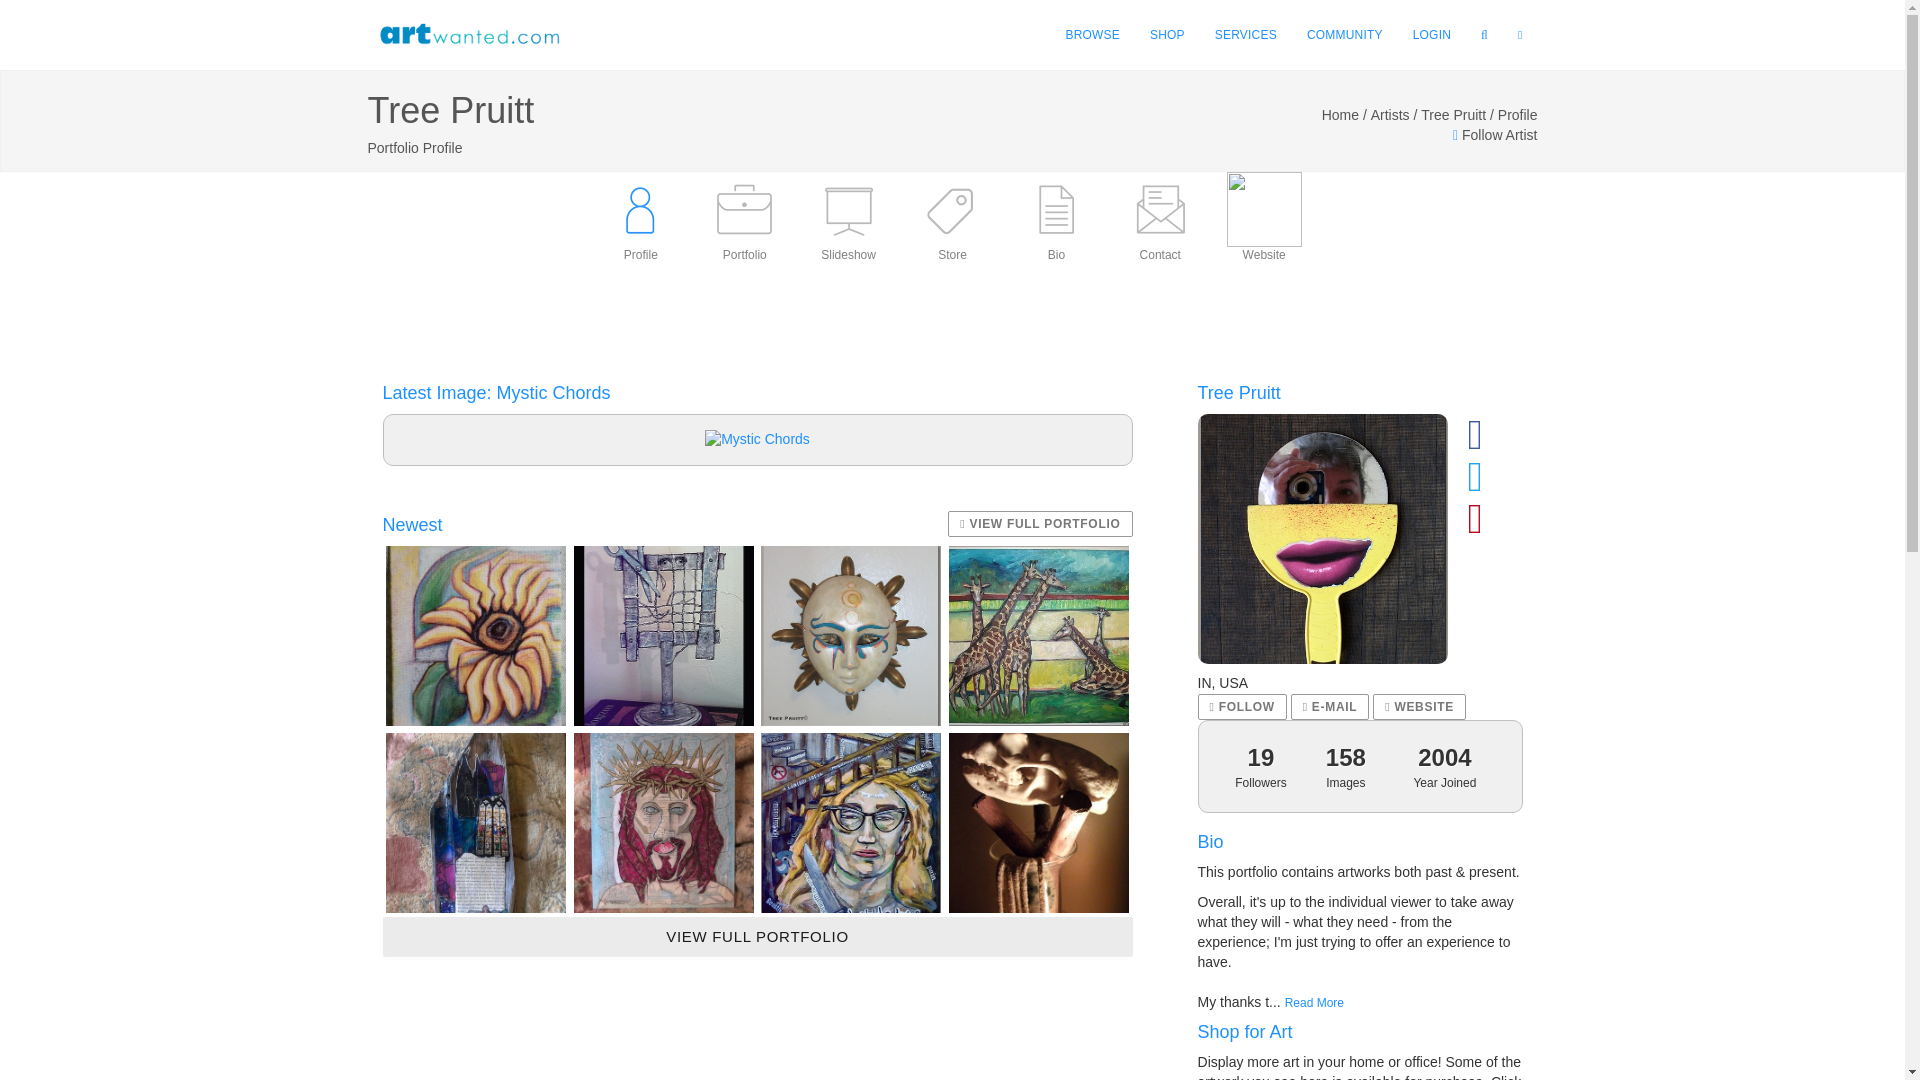 This screenshot has height=1080, width=1920. I want to click on Follow on Facebook, so click(1475, 444).